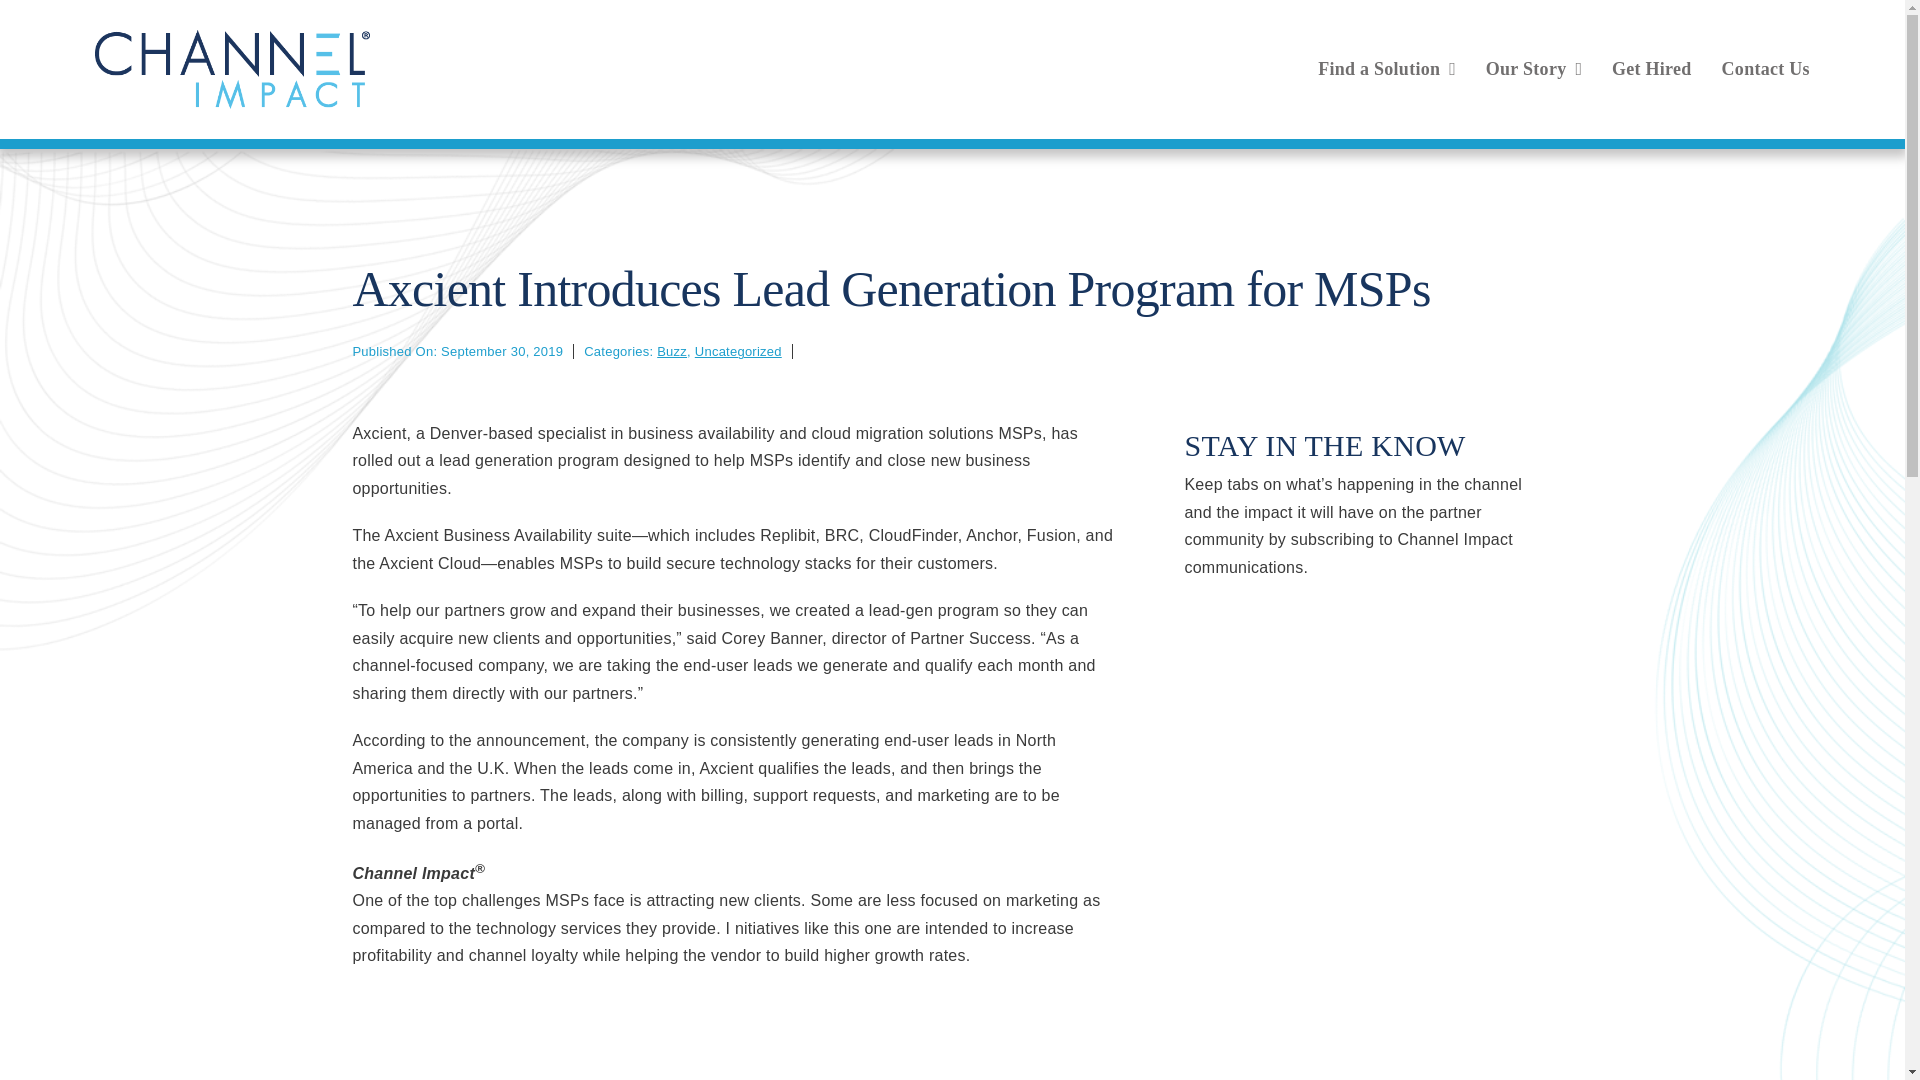 The image size is (1920, 1080). I want to click on Uncategorized, so click(738, 351).